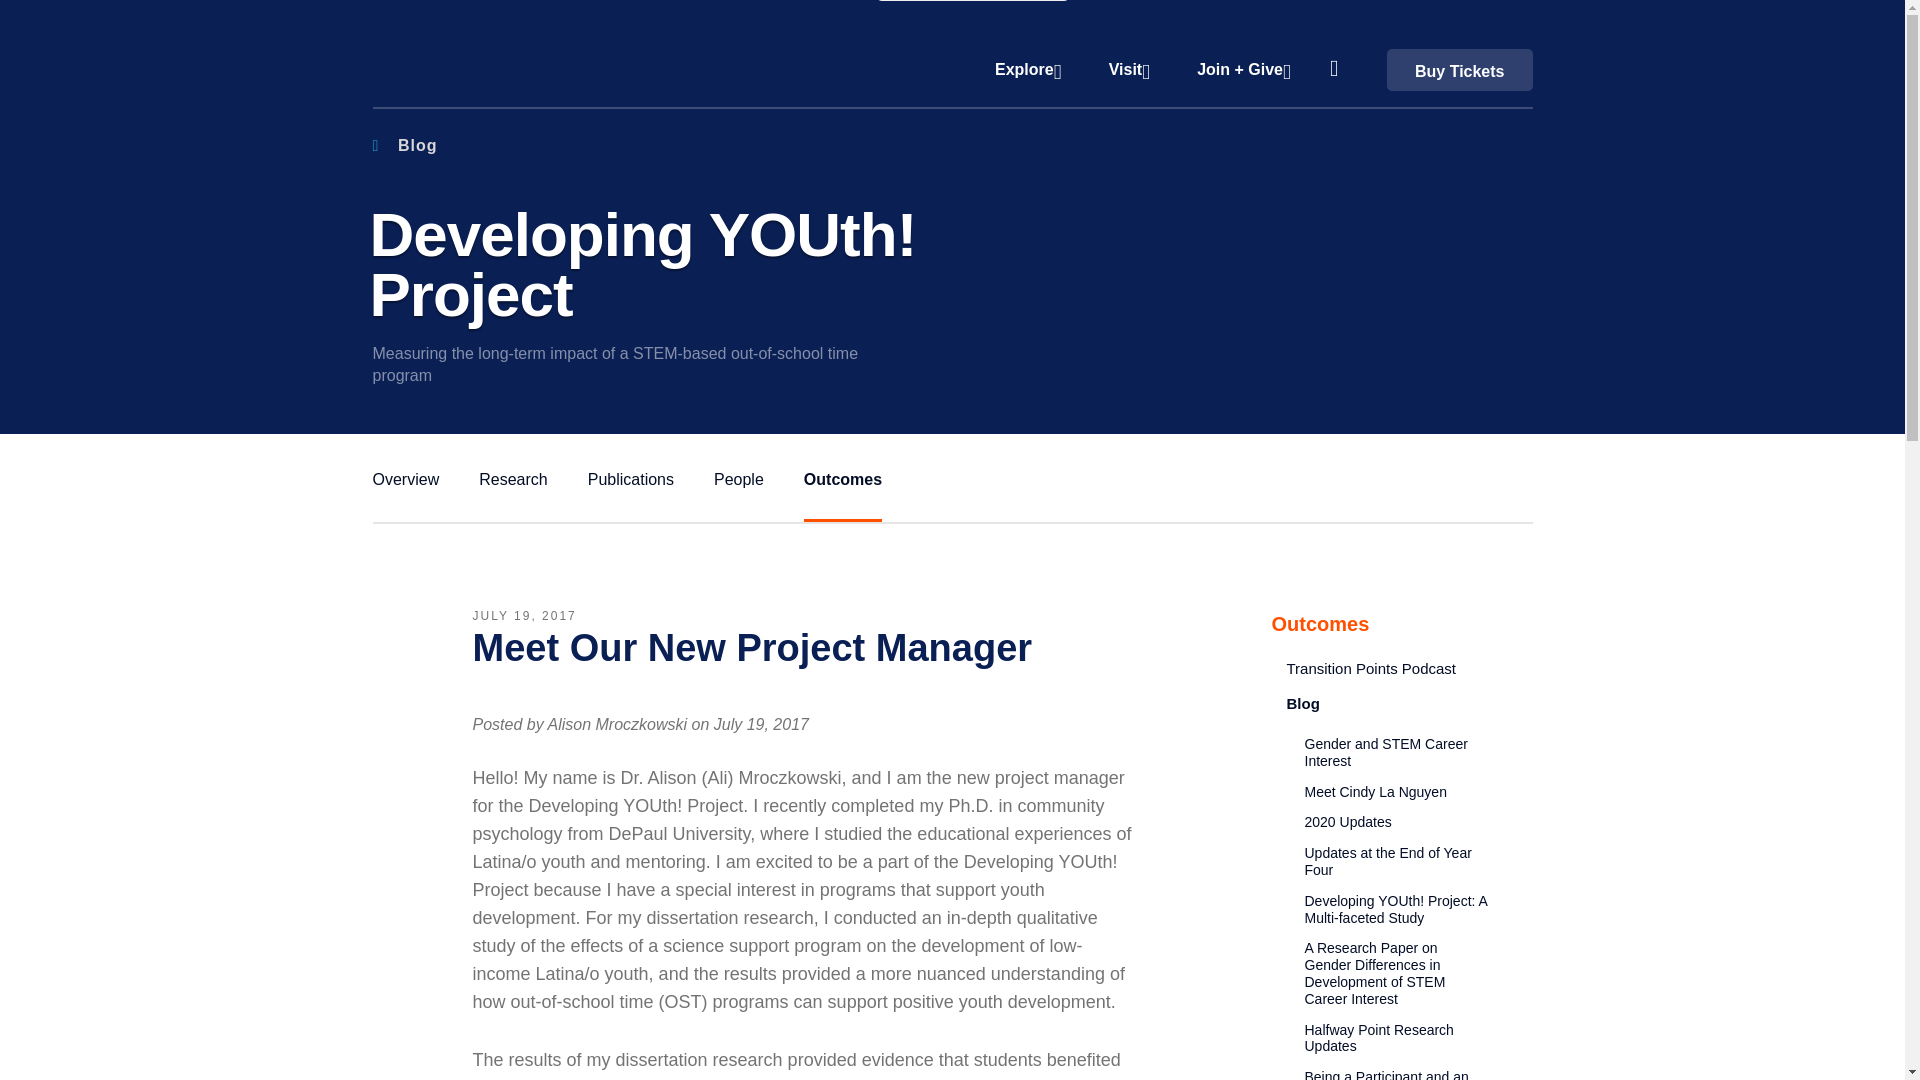 Image resolution: width=1920 pixels, height=1080 pixels. What do you see at coordinates (406, 475) in the screenshot?
I see `Publications` at bounding box center [406, 475].